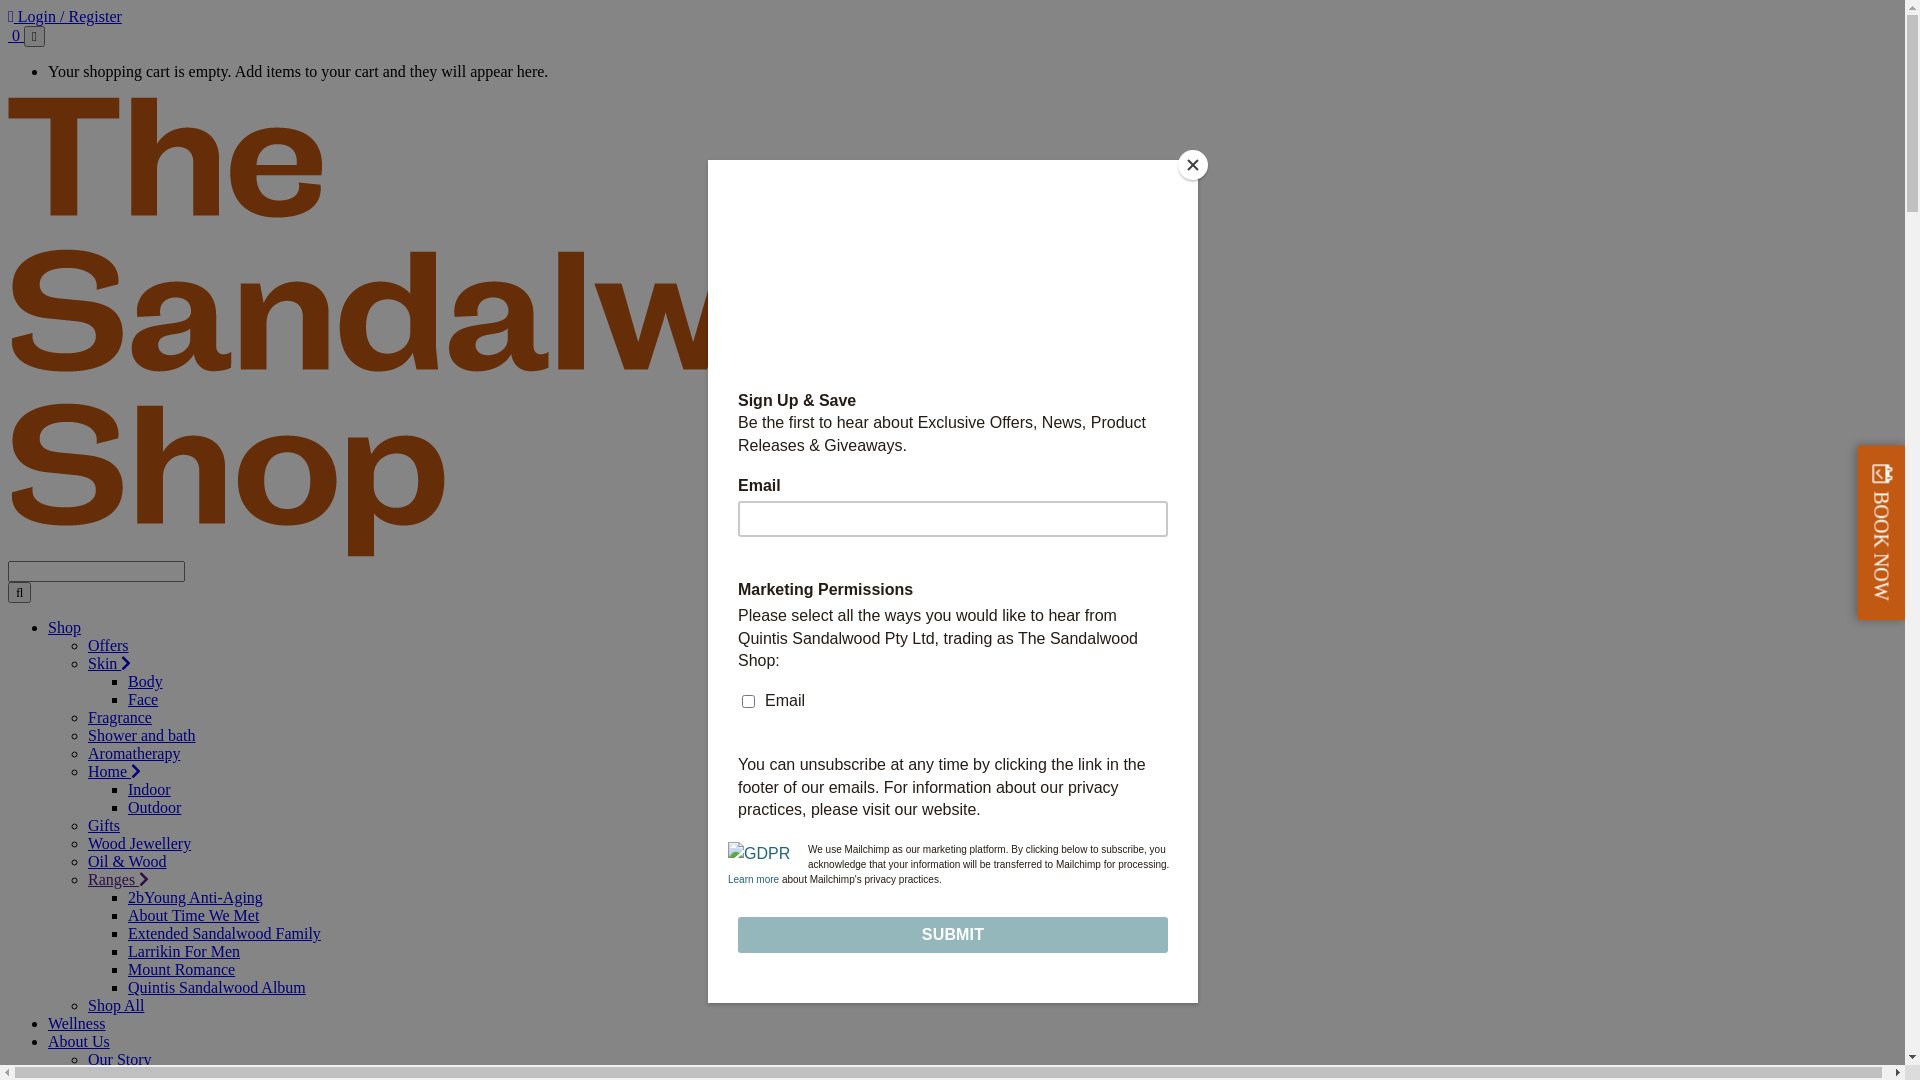  I want to click on Body, so click(146, 682).